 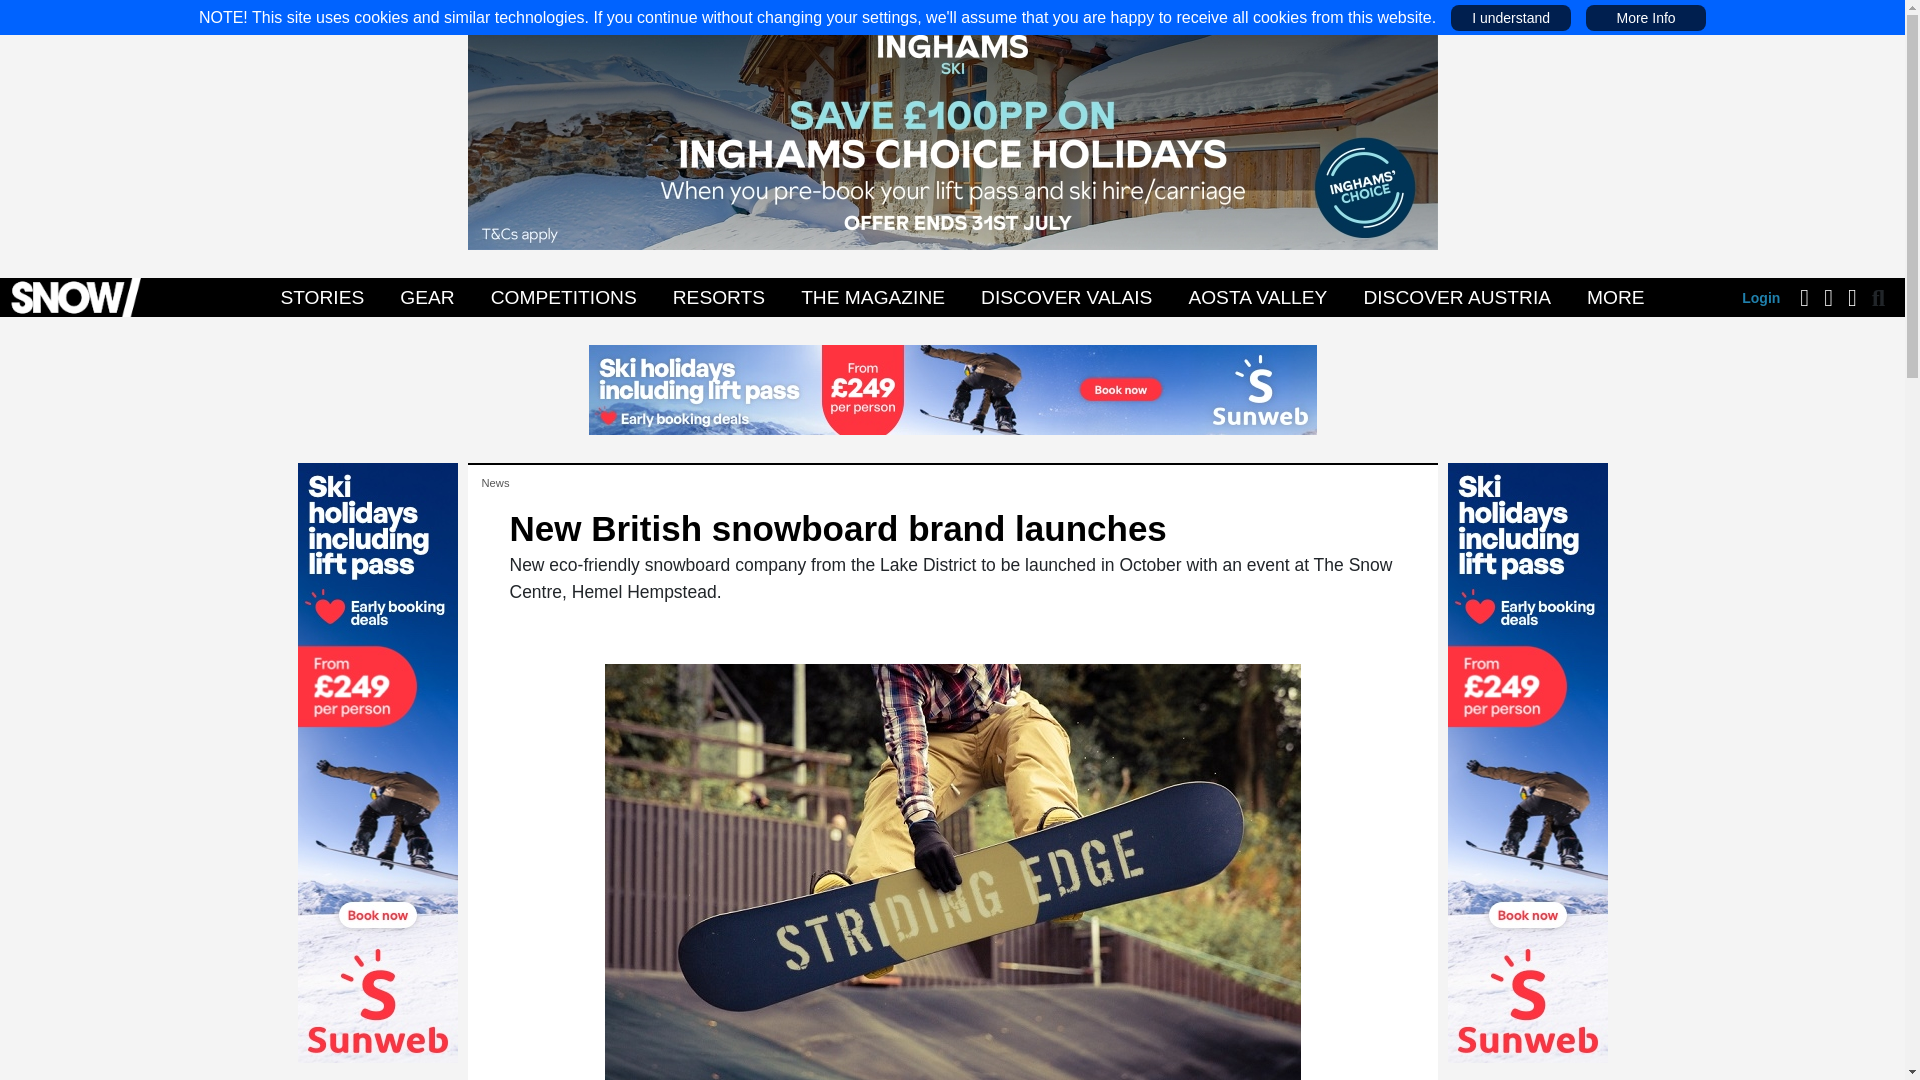 What do you see at coordinates (873, 297) in the screenshot?
I see `THE MAGAZINE` at bounding box center [873, 297].